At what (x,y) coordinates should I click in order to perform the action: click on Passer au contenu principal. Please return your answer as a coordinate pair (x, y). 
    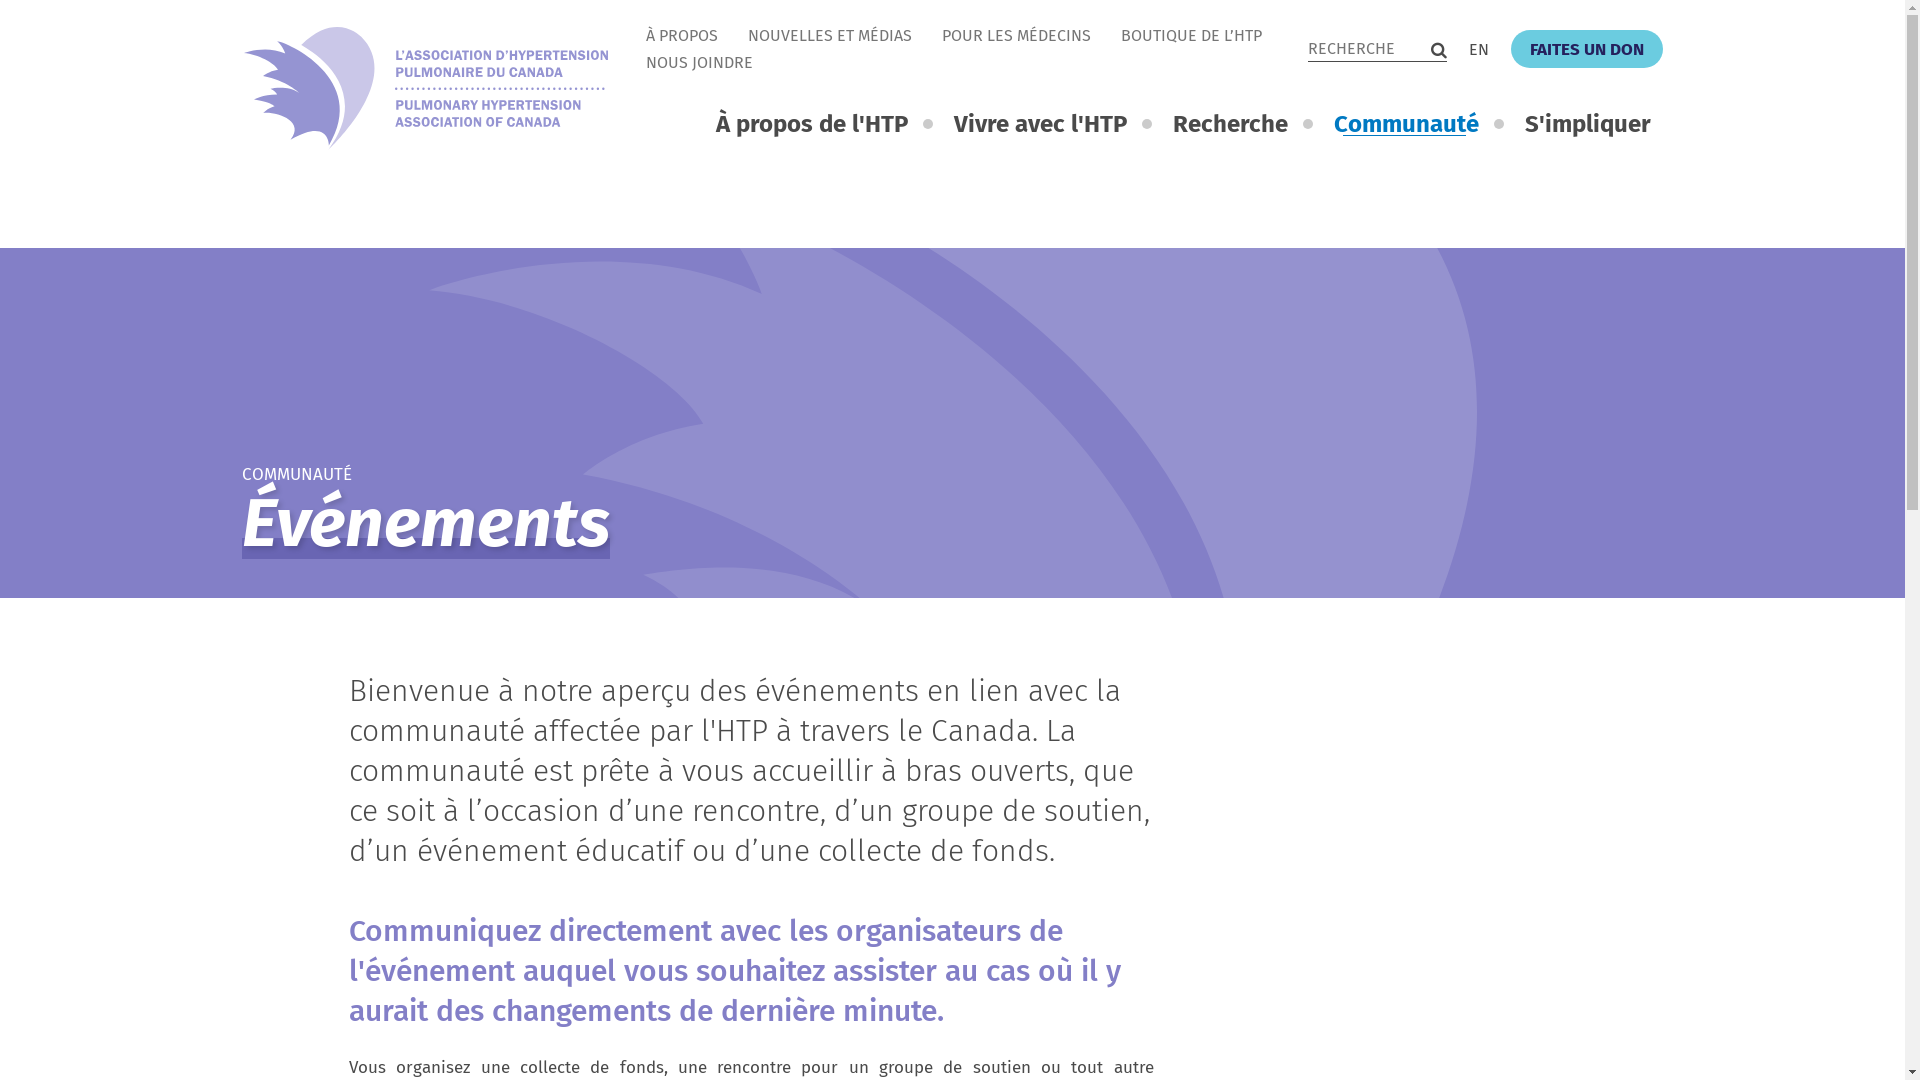
    Looking at the image, I should click on (10, 5).